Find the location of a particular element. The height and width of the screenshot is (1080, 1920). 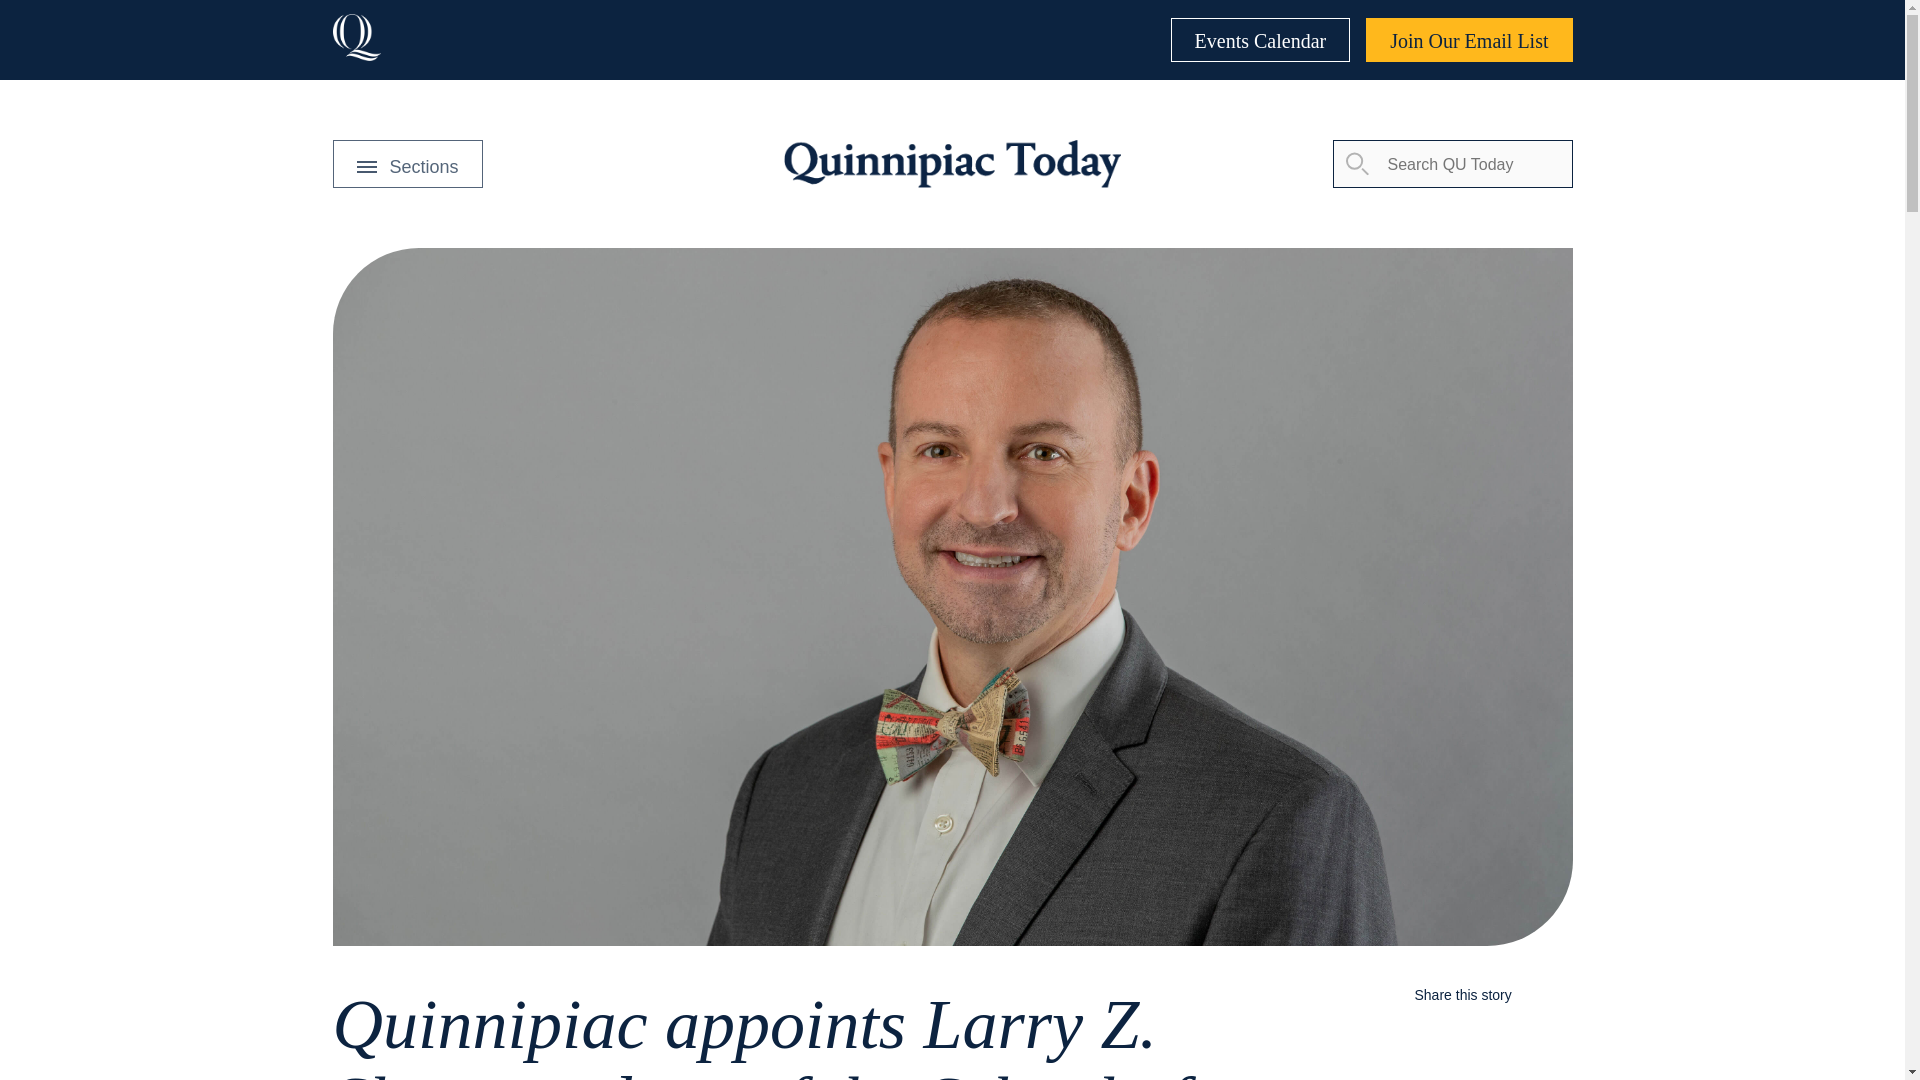

Sections is located at coordinates (406, 164).